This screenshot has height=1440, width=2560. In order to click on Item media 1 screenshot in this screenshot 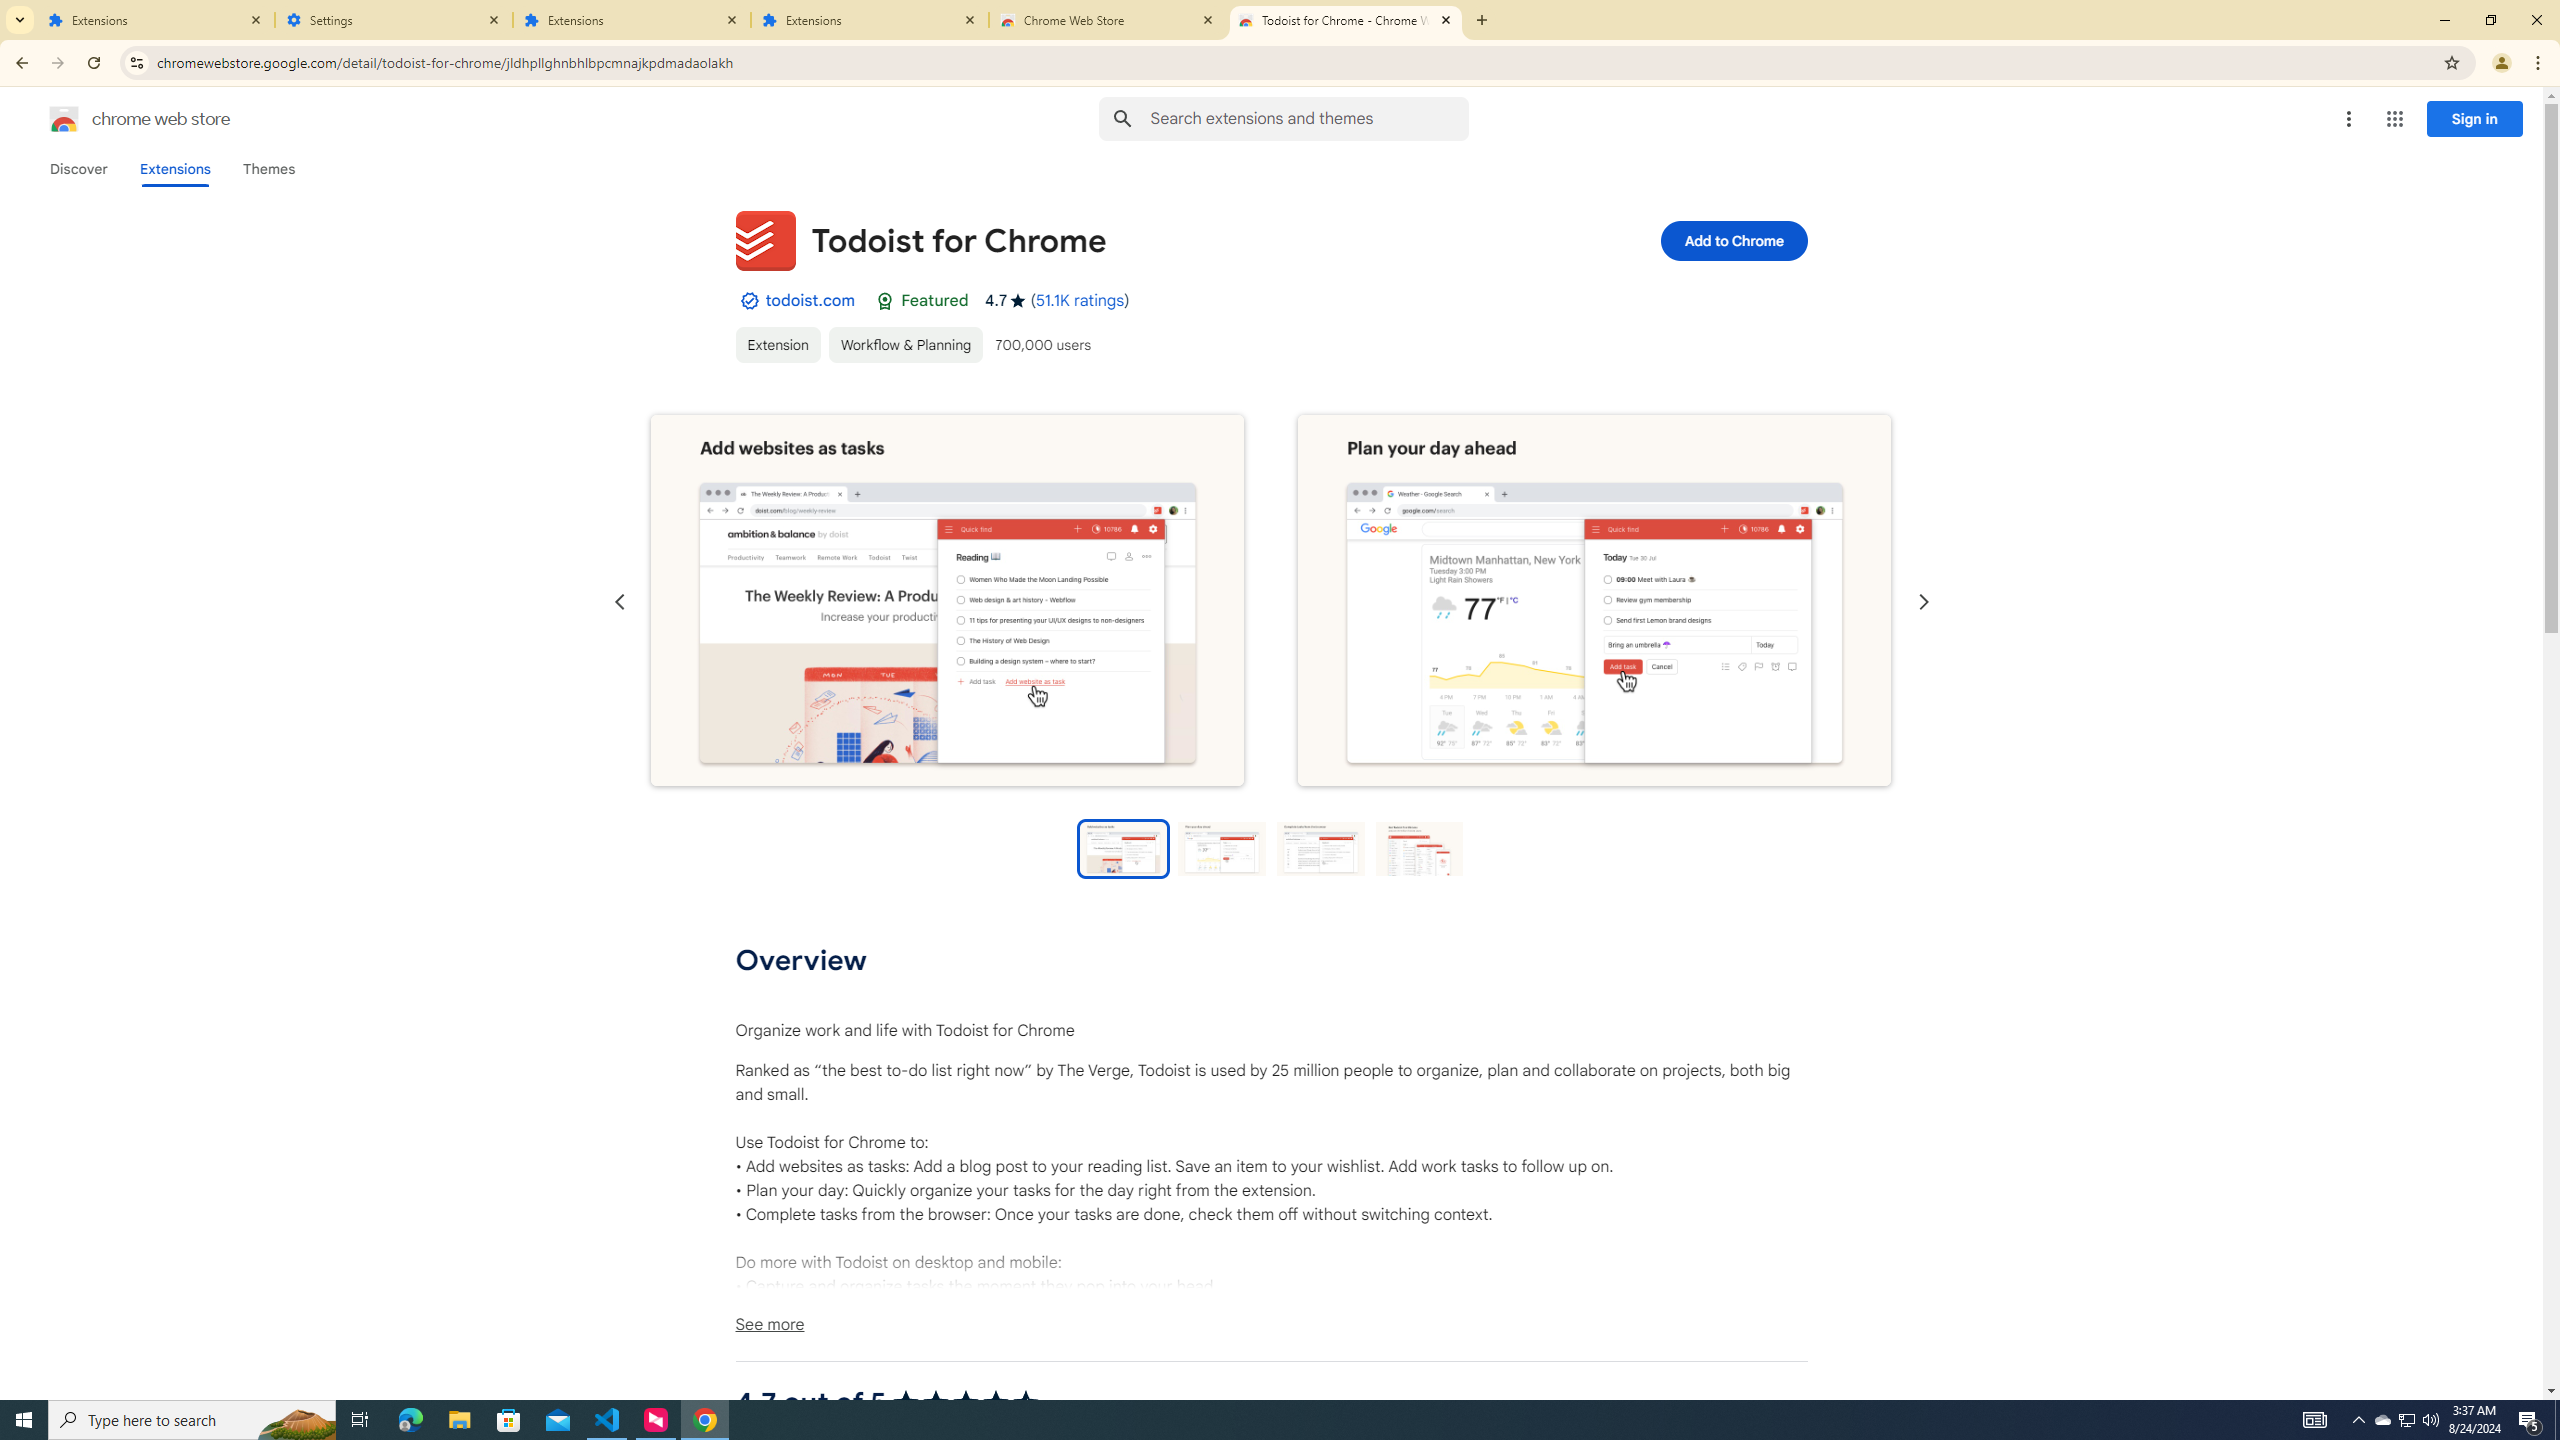, I will do `click(946, 602)`.